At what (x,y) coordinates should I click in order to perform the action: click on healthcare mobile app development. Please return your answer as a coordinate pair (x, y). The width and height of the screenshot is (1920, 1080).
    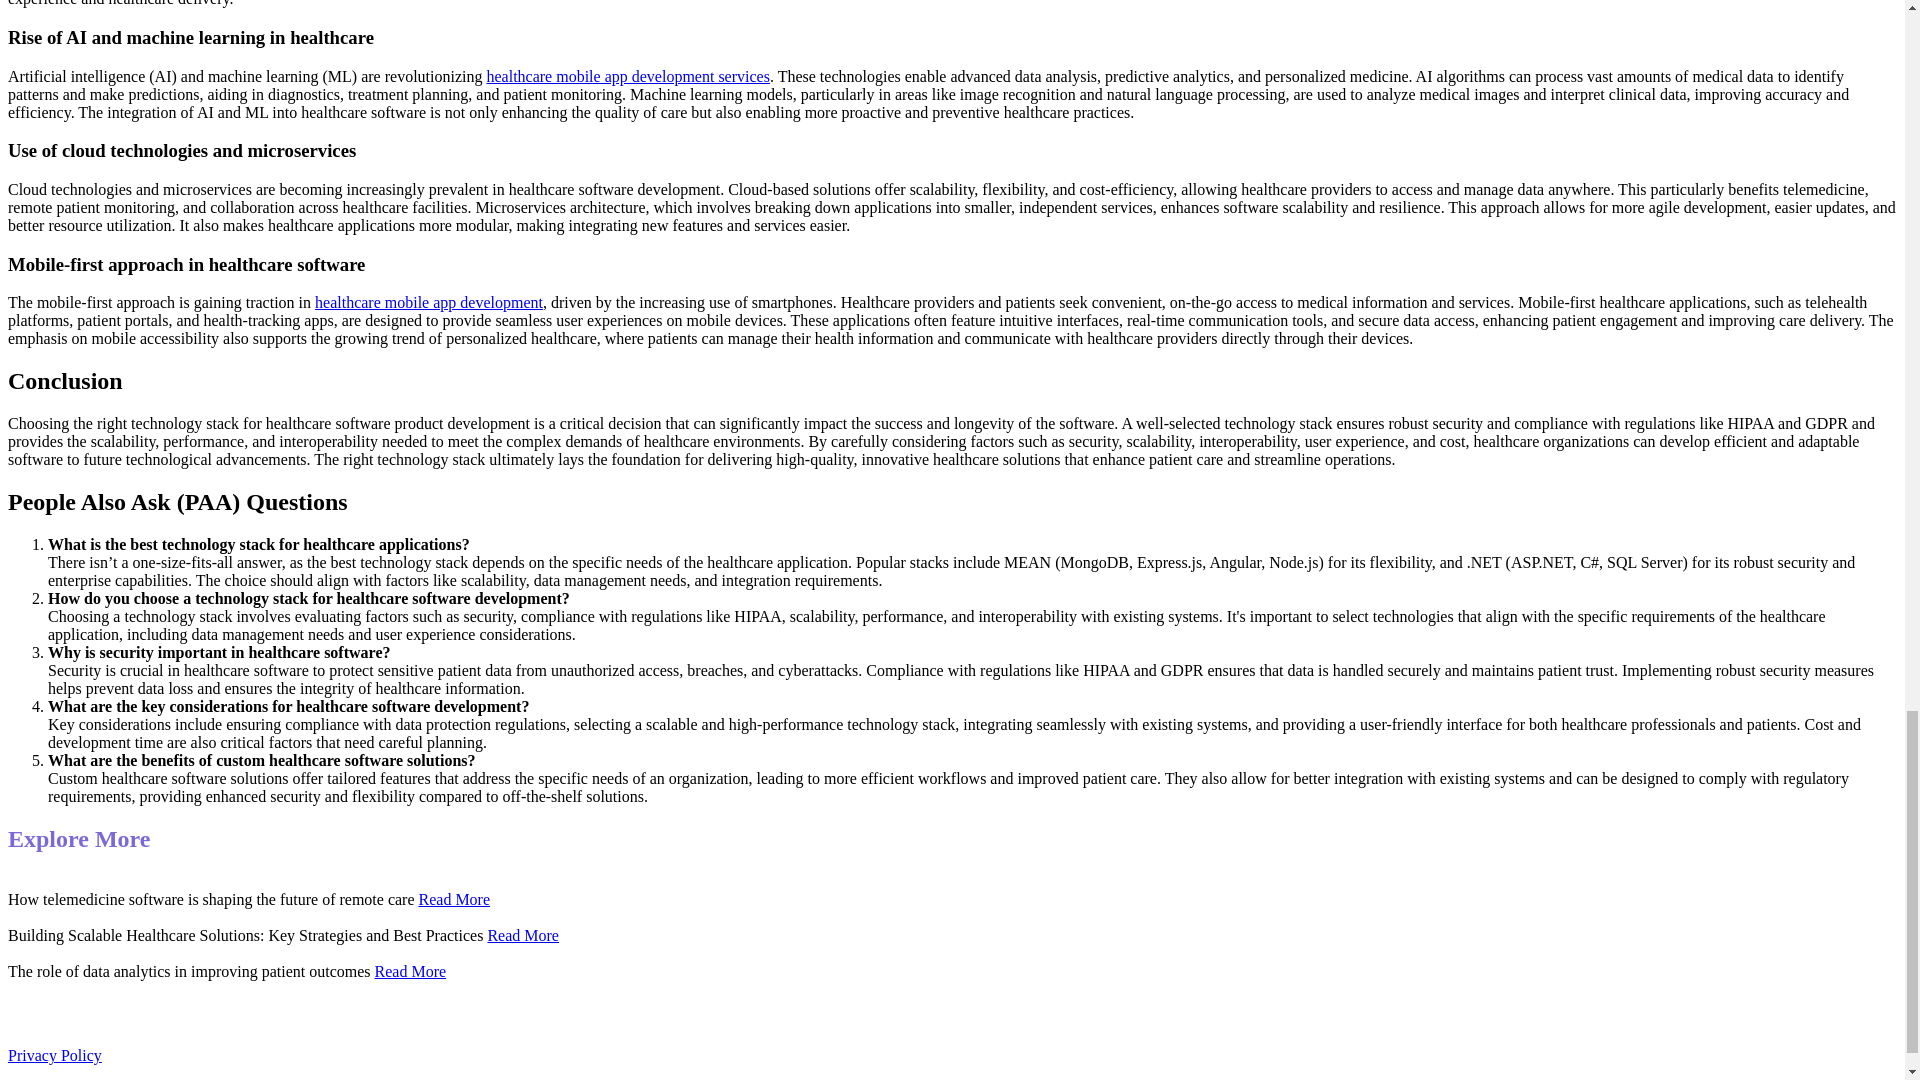
    Looking at the image, I should click on (428, 302).